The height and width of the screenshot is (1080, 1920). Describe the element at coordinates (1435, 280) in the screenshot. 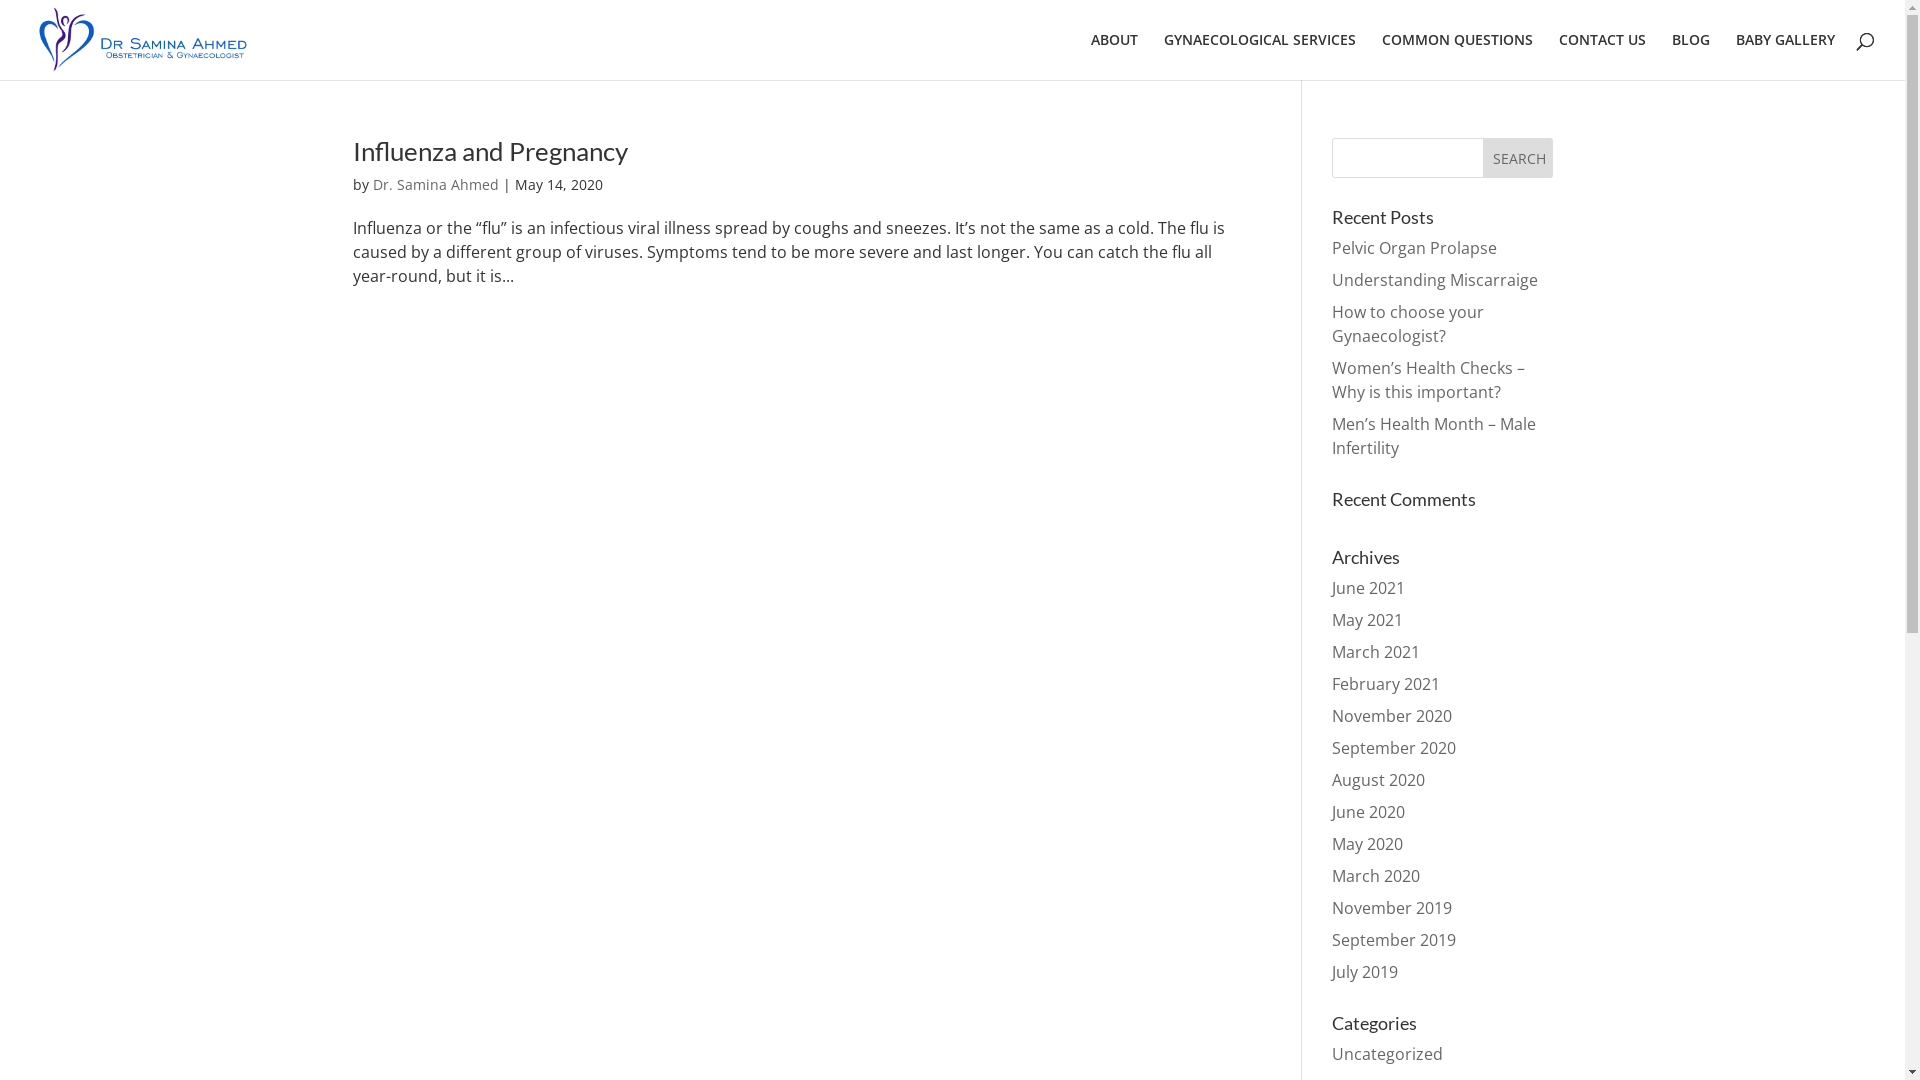

I see `Understanding Miscarraige` at that location.